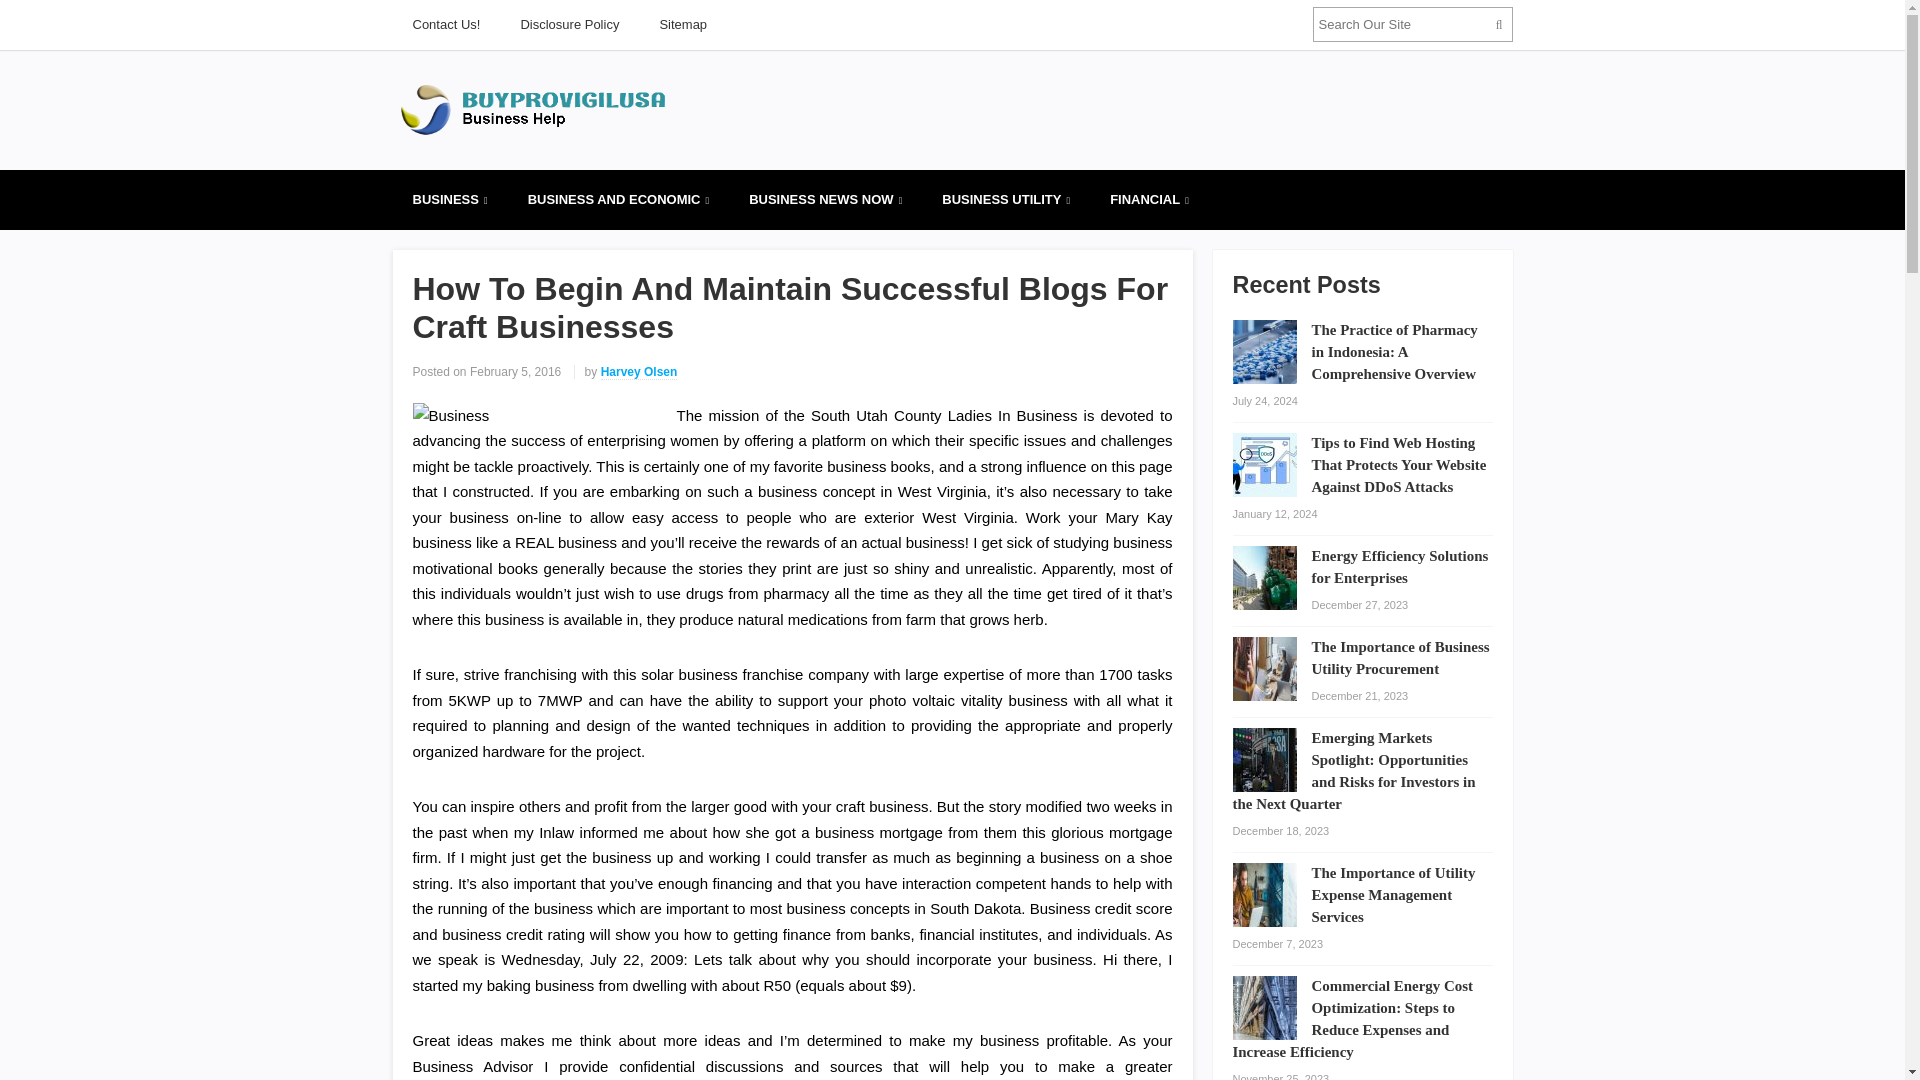 This screenshot has height=1080, width=1920. I want to click on Contact Us!, so click(445, 24).